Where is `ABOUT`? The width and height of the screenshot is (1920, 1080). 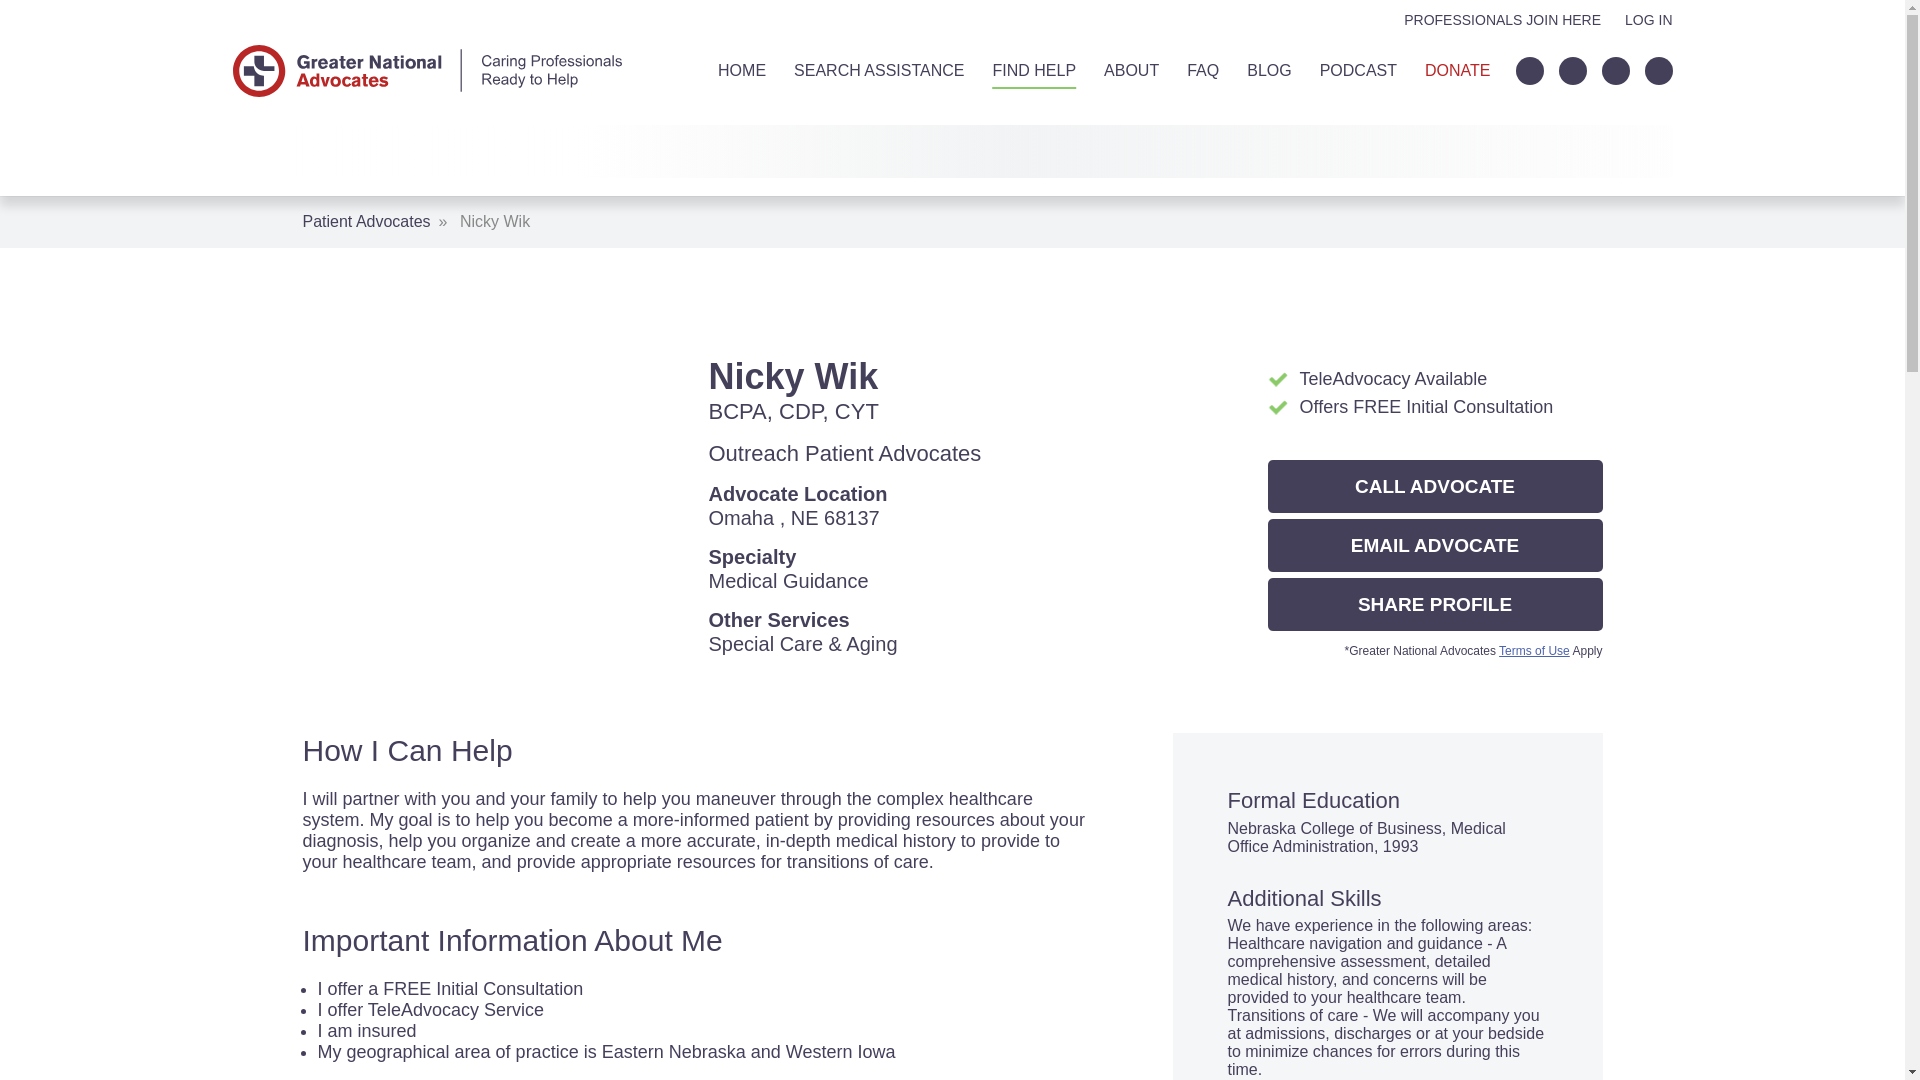 ABOUT is located at coordinates (1132, 70).